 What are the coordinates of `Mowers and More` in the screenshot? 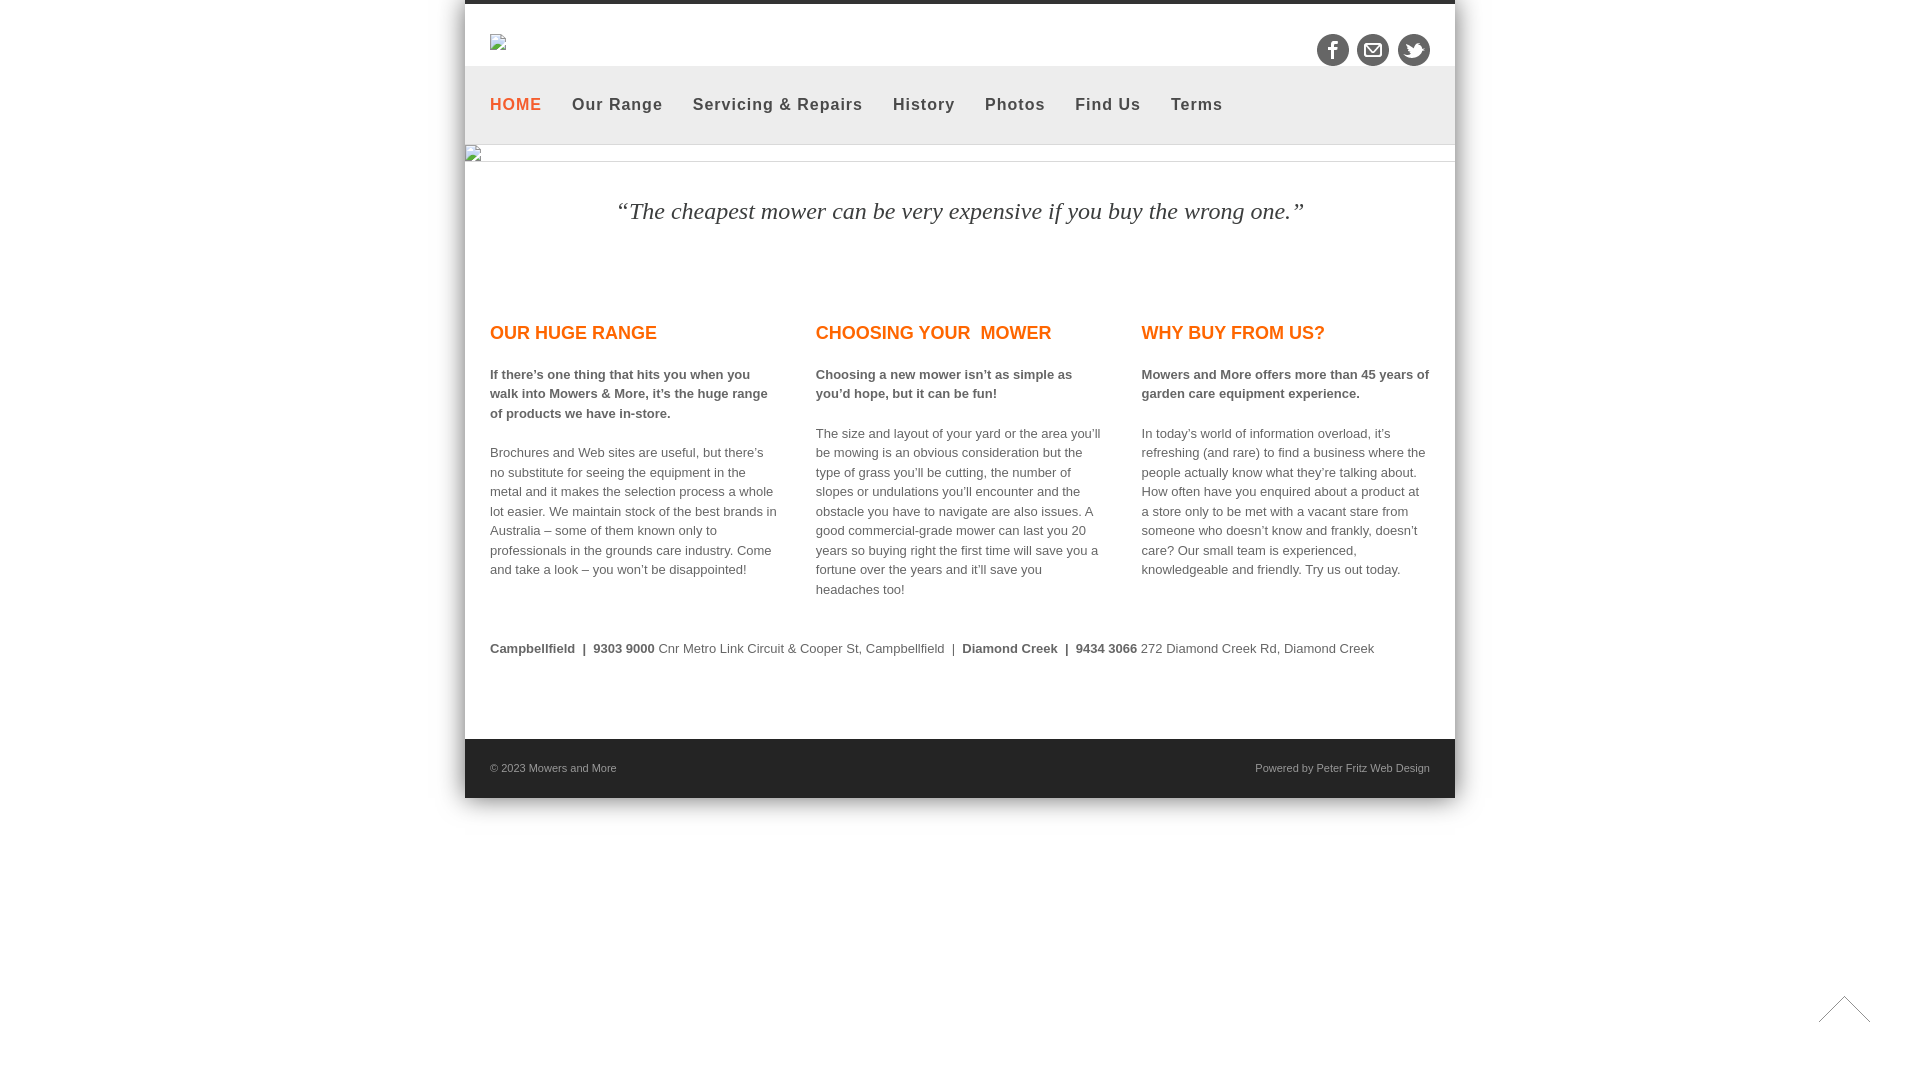 It's located at (573, 768).